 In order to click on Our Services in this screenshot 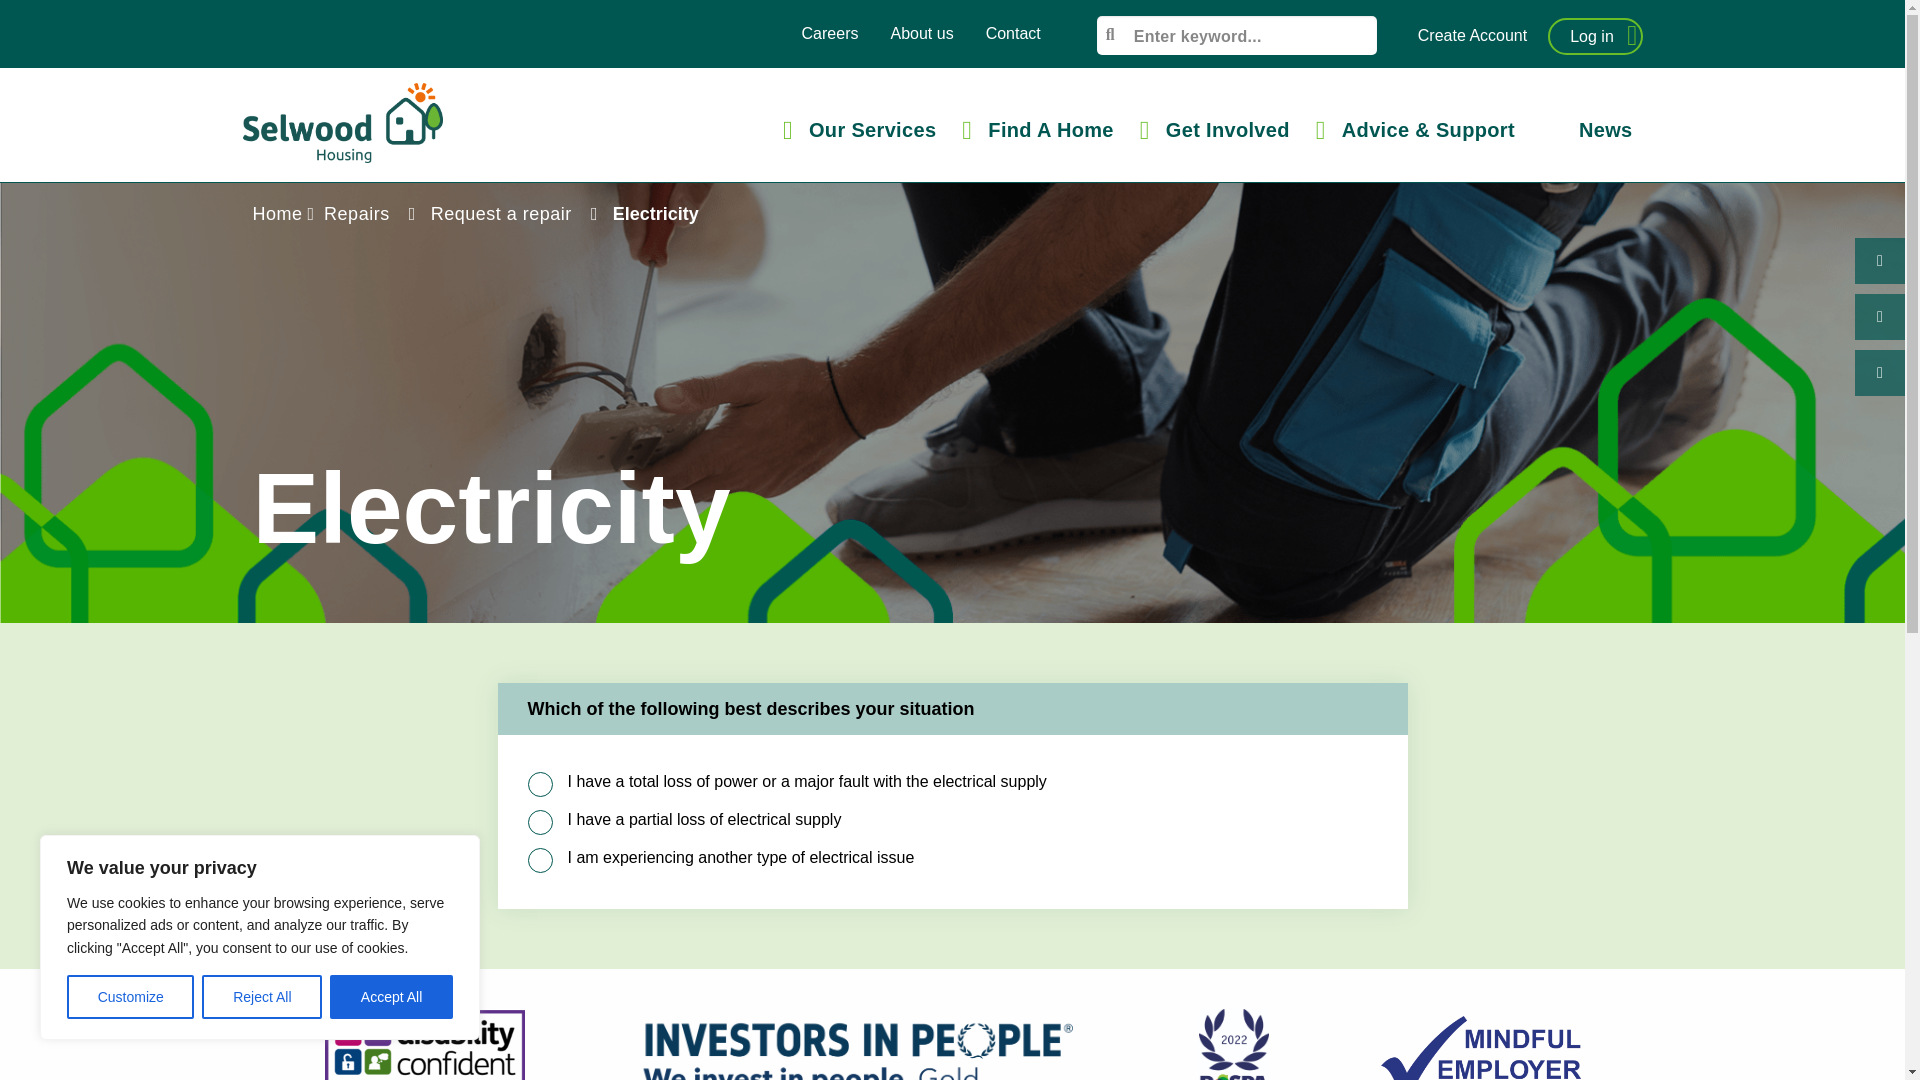, I will do `click(860, 129)`.